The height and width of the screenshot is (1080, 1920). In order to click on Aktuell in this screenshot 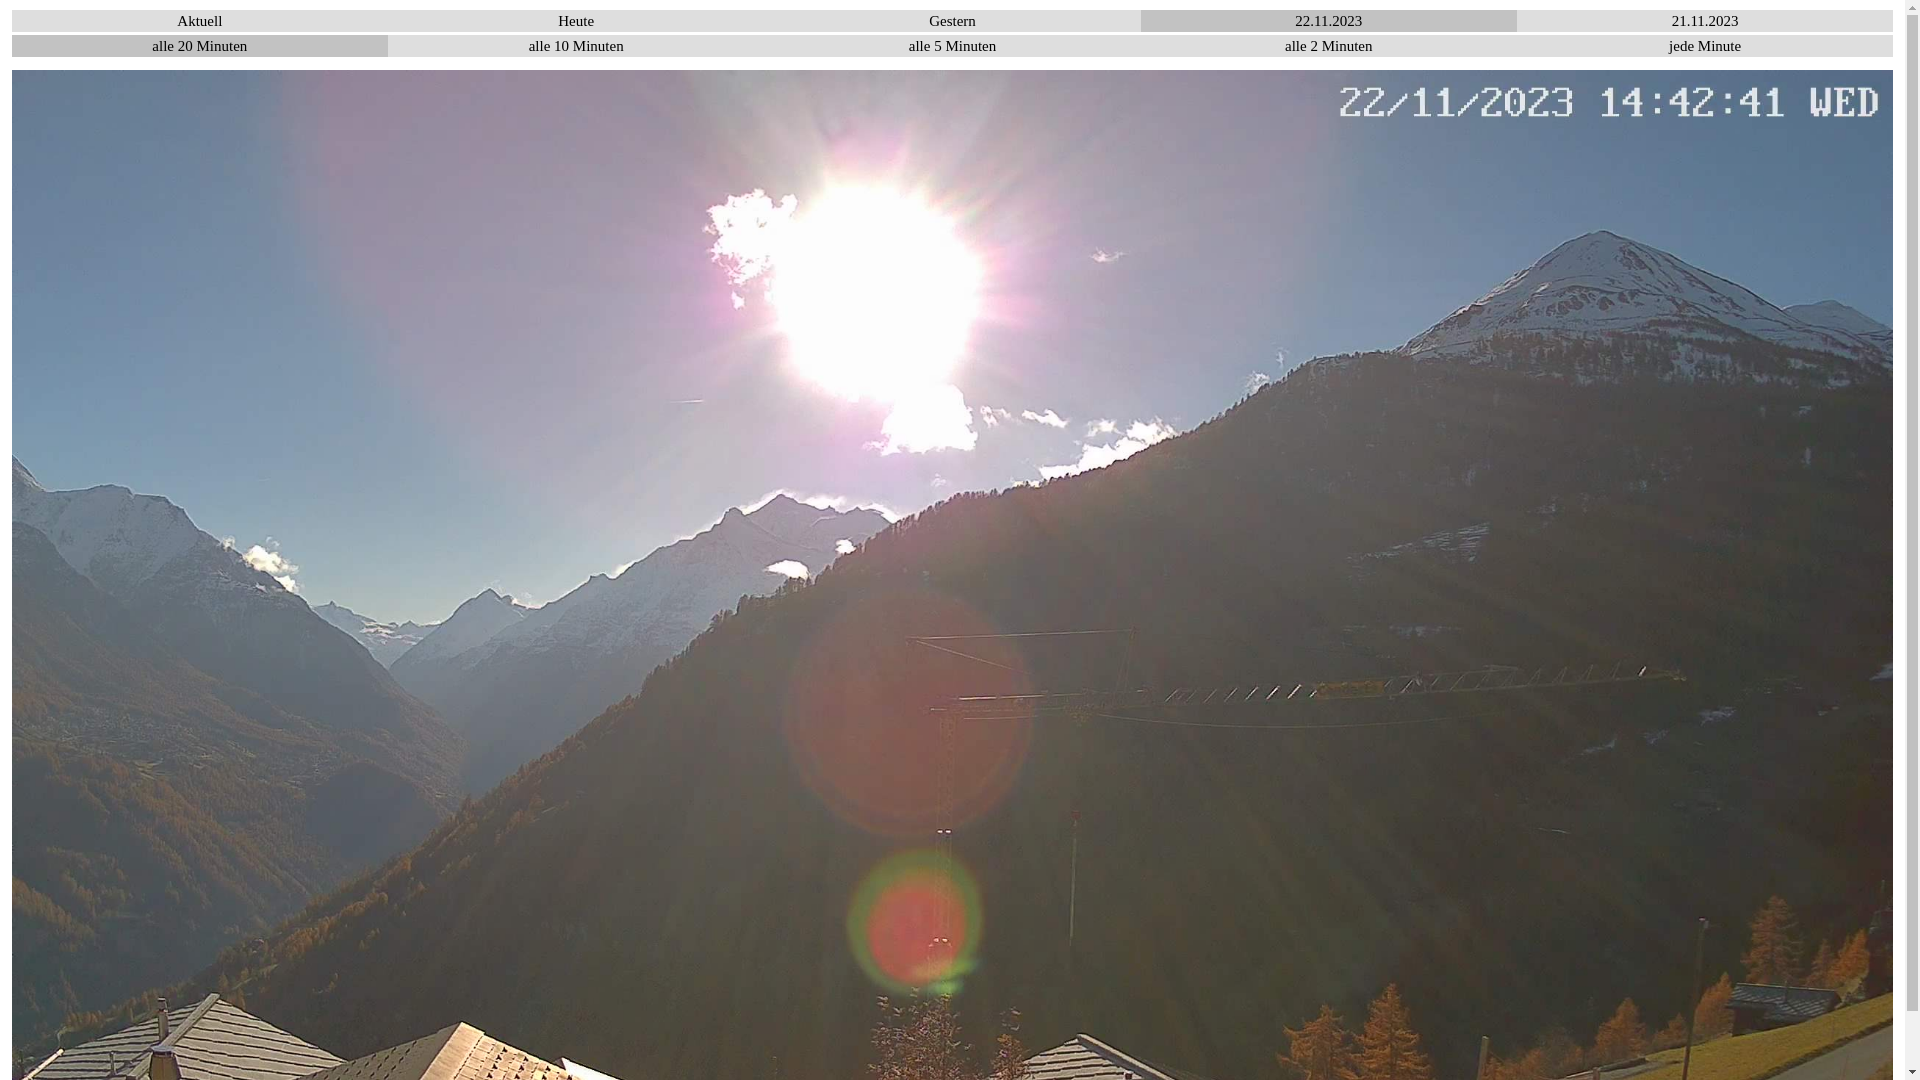, I will do `click(200, 21)`.